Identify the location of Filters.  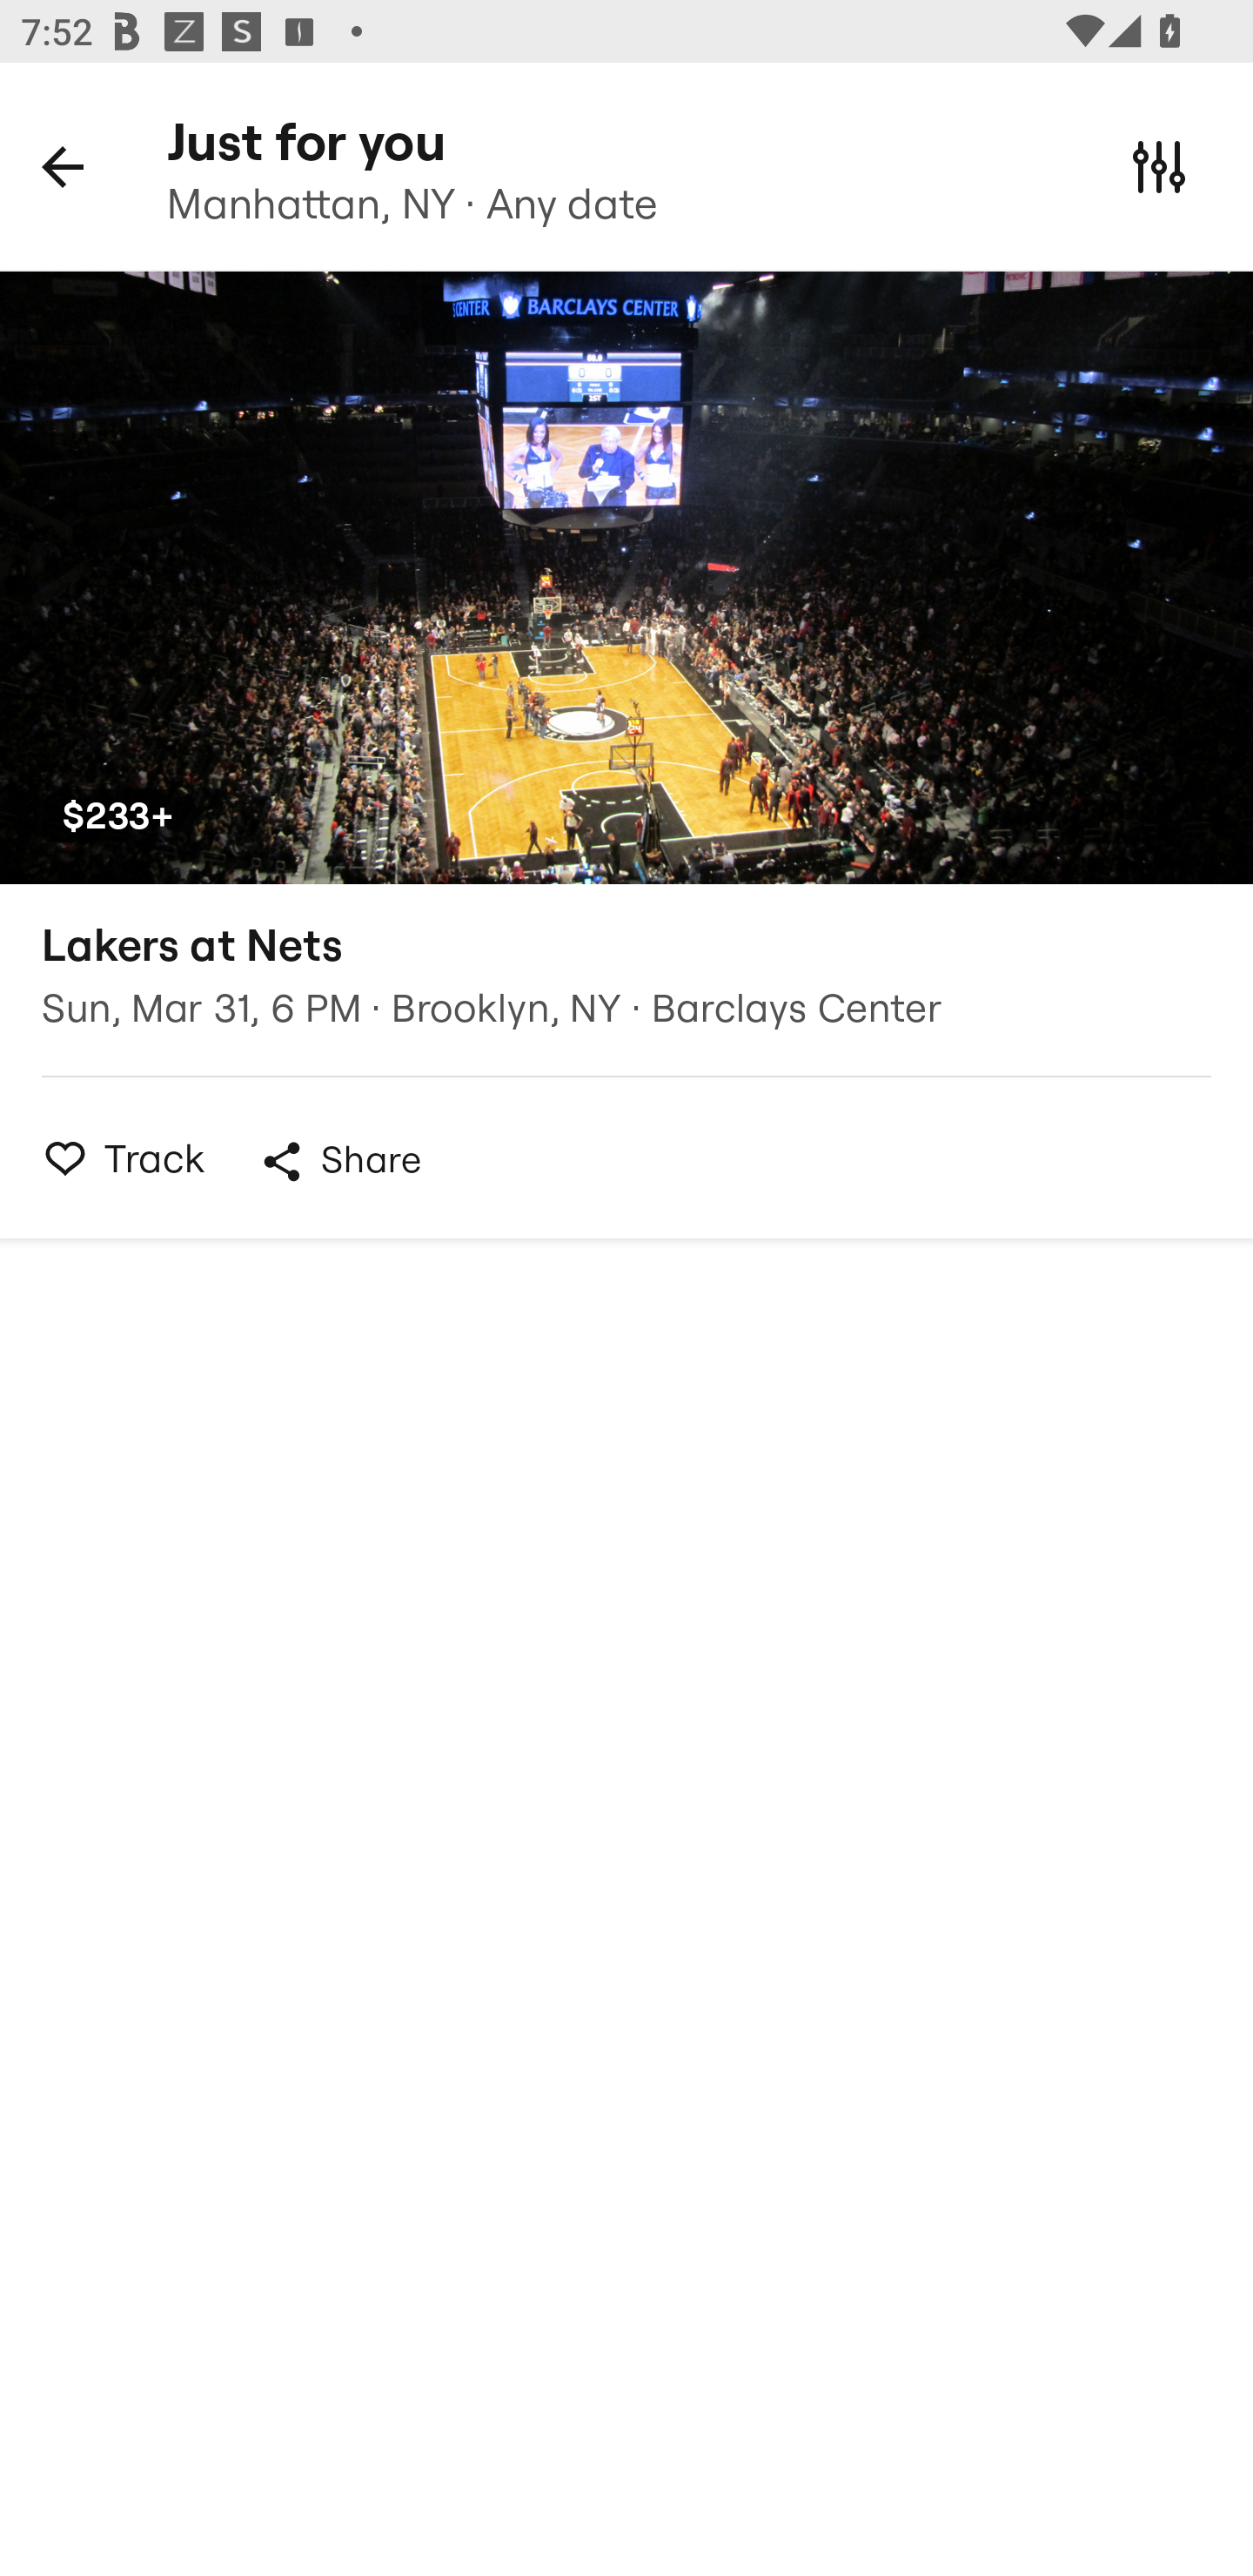
(1159, 165).